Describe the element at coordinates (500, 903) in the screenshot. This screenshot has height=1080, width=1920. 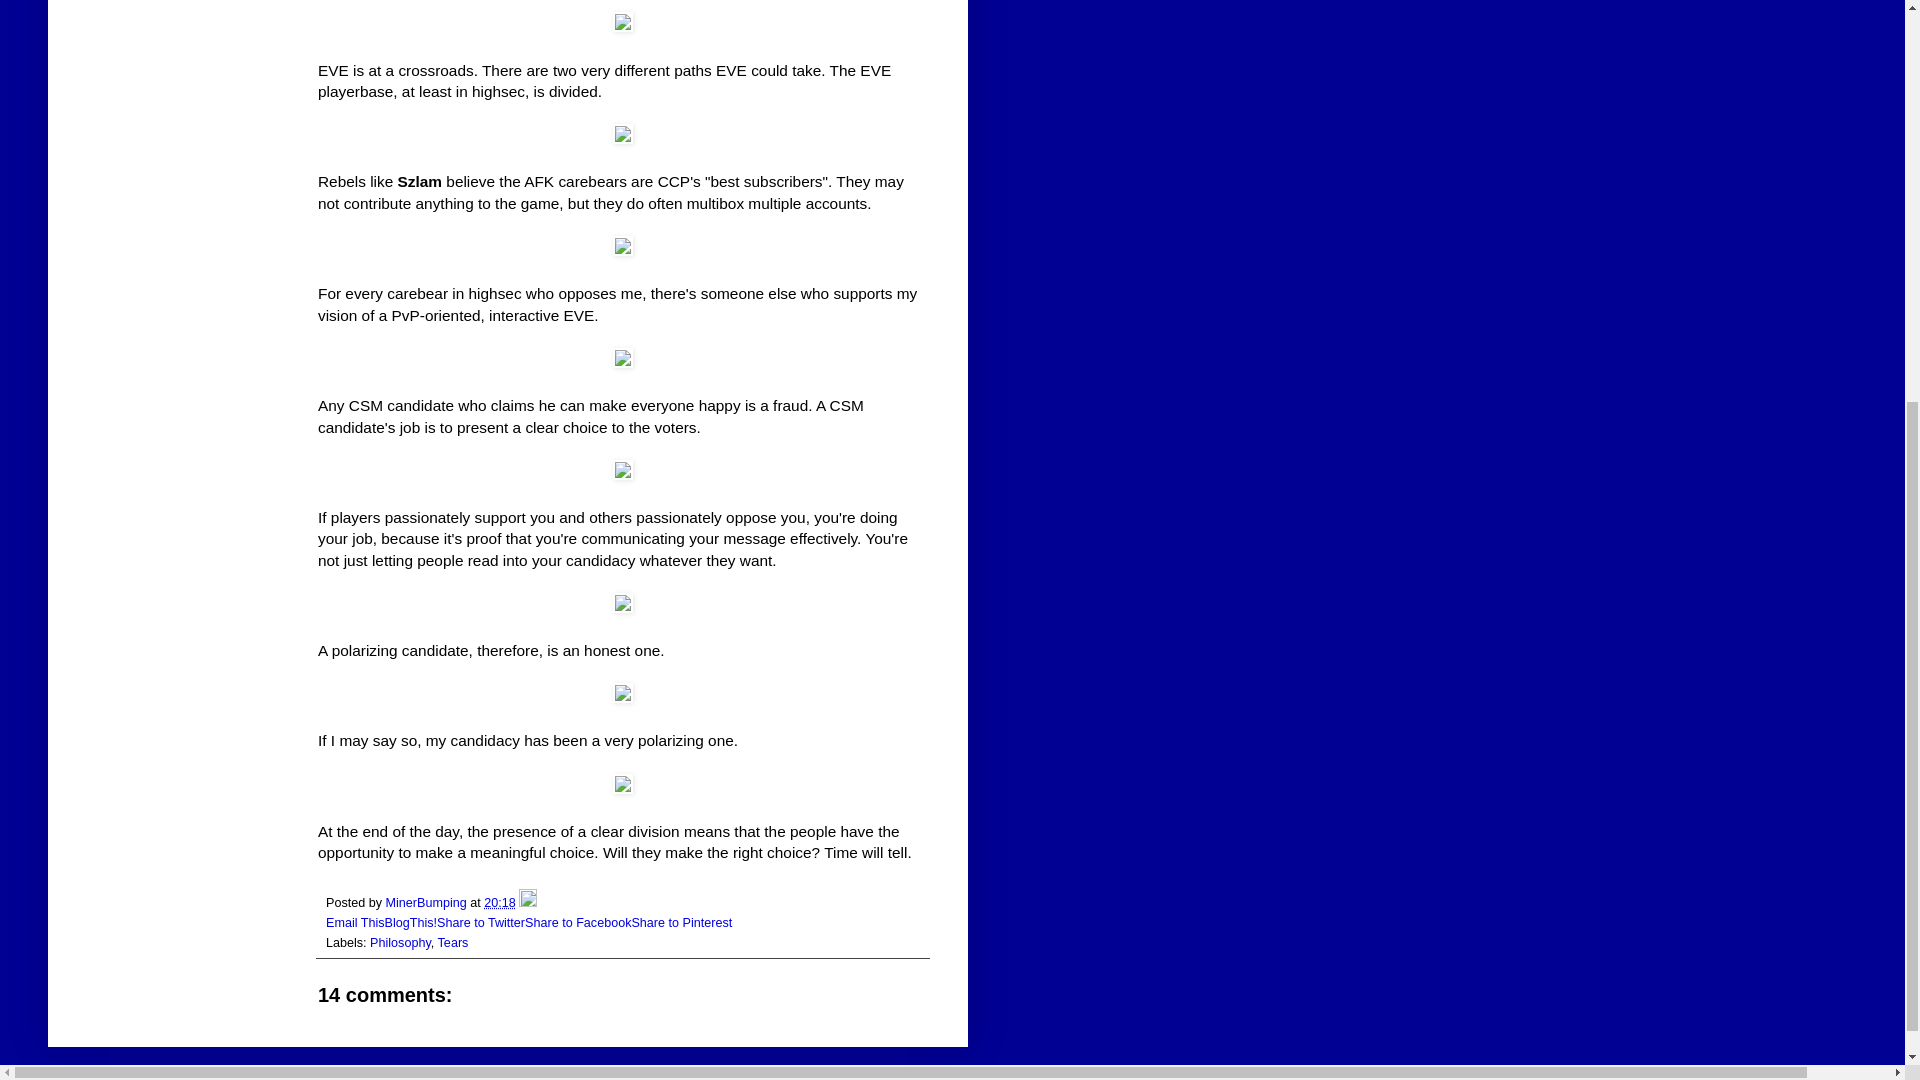
I see `permanent link` at that location.